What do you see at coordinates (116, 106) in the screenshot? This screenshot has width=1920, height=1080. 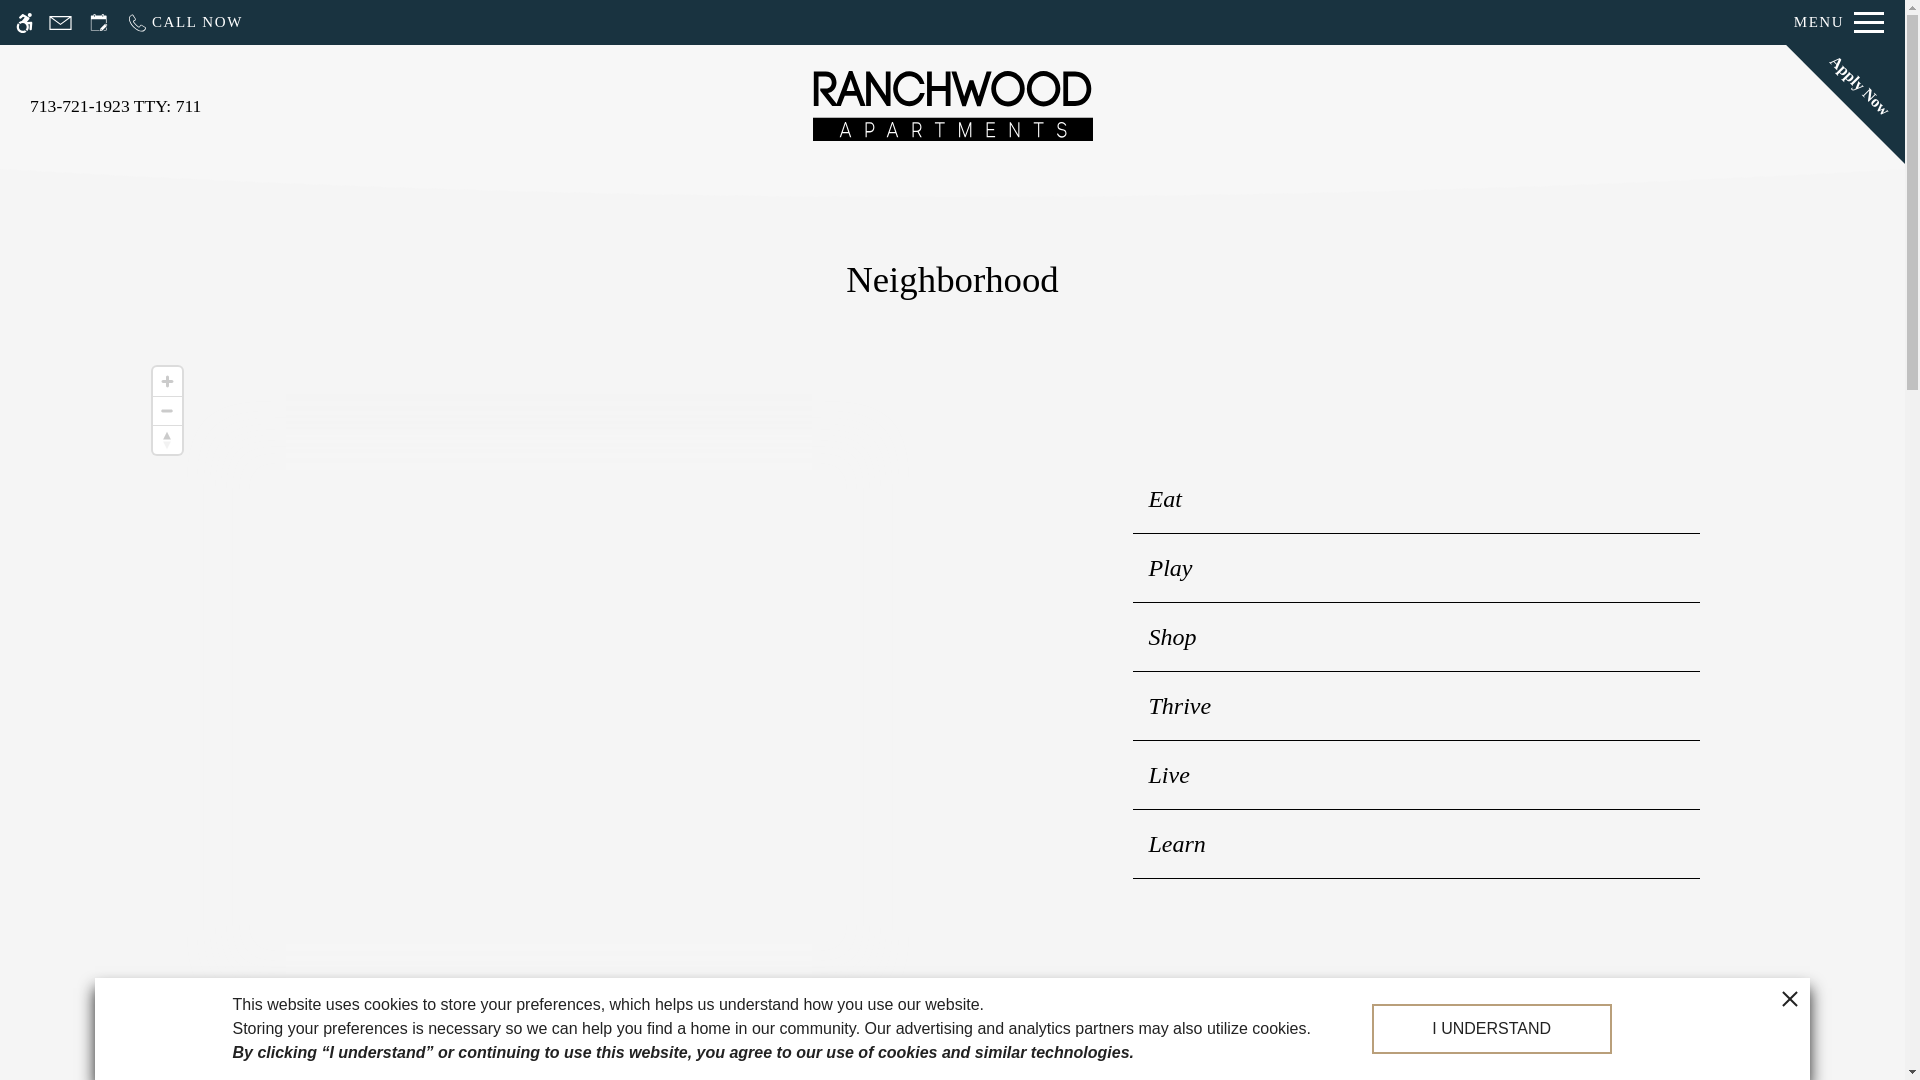 I see `713-721-1923 TTY: 711` at bounding box center [116, 106].